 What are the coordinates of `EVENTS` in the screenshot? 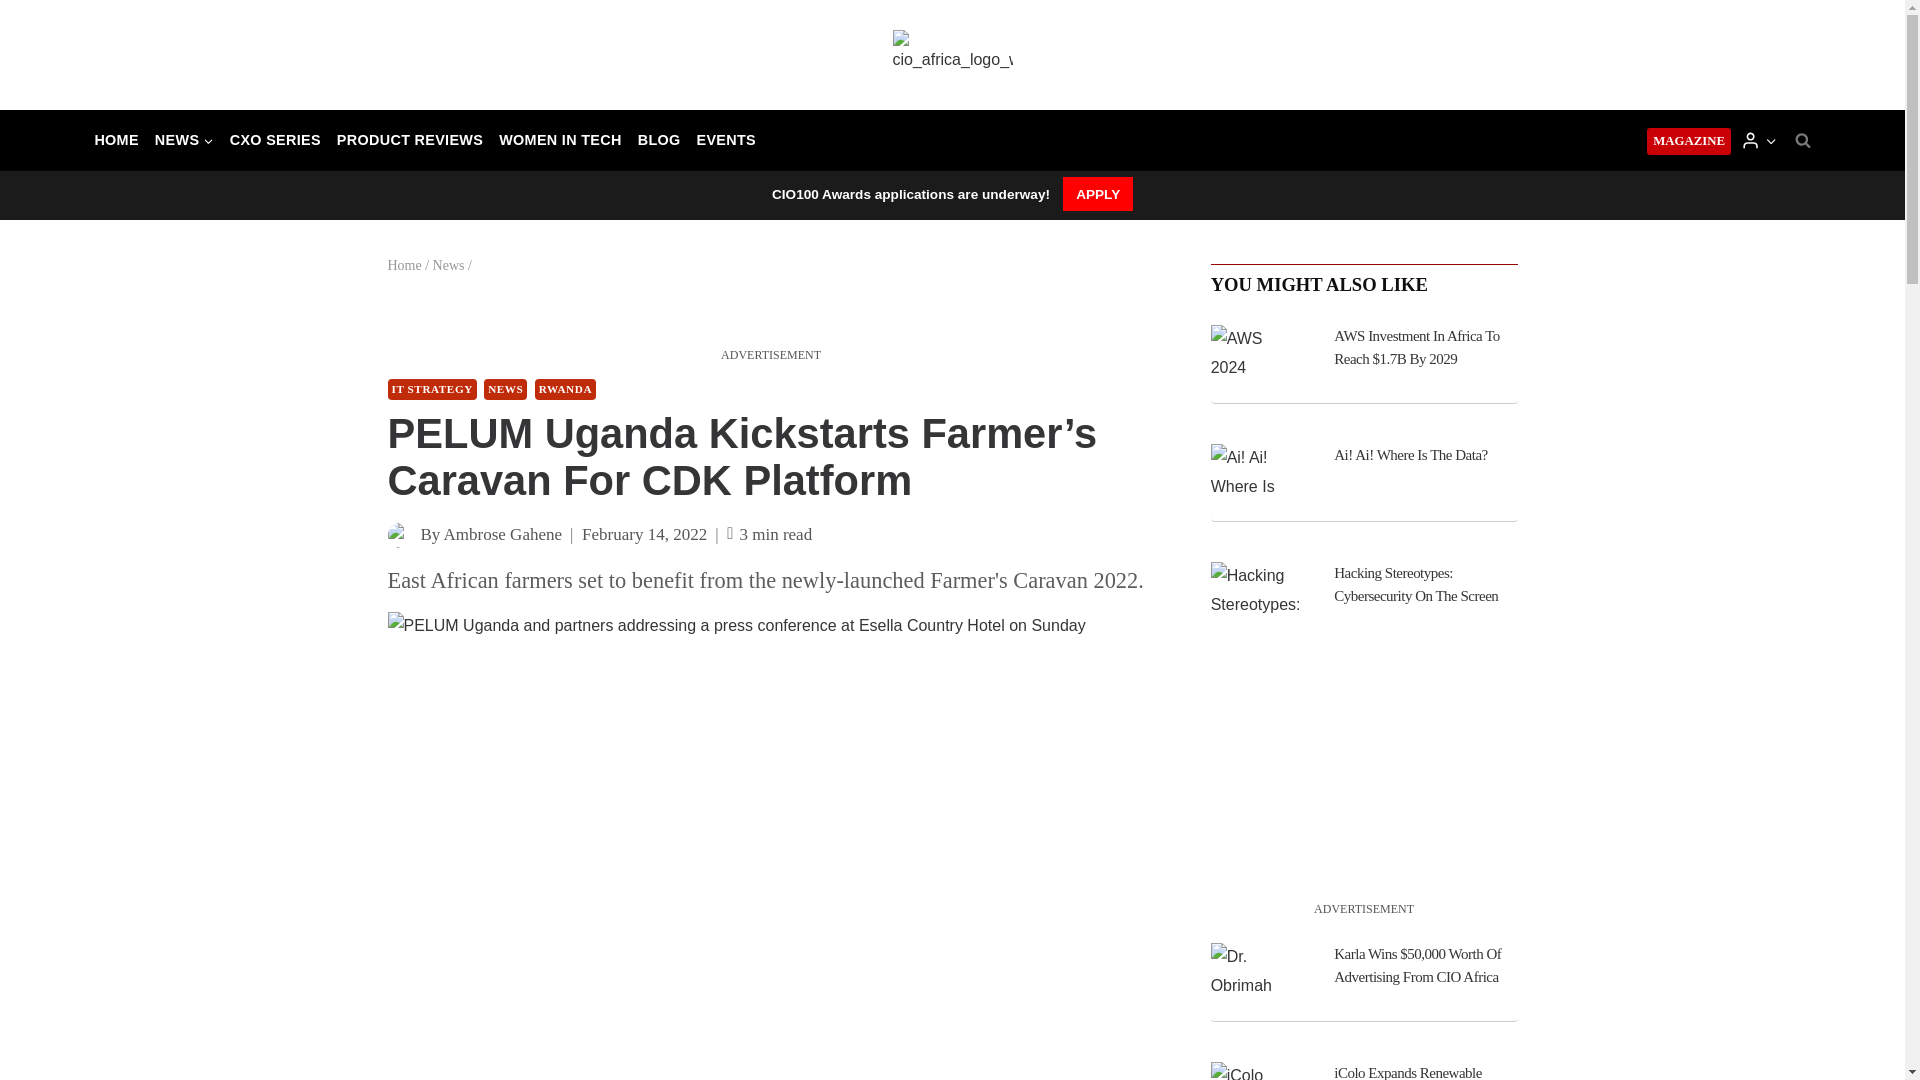 It's located at (726, 140).